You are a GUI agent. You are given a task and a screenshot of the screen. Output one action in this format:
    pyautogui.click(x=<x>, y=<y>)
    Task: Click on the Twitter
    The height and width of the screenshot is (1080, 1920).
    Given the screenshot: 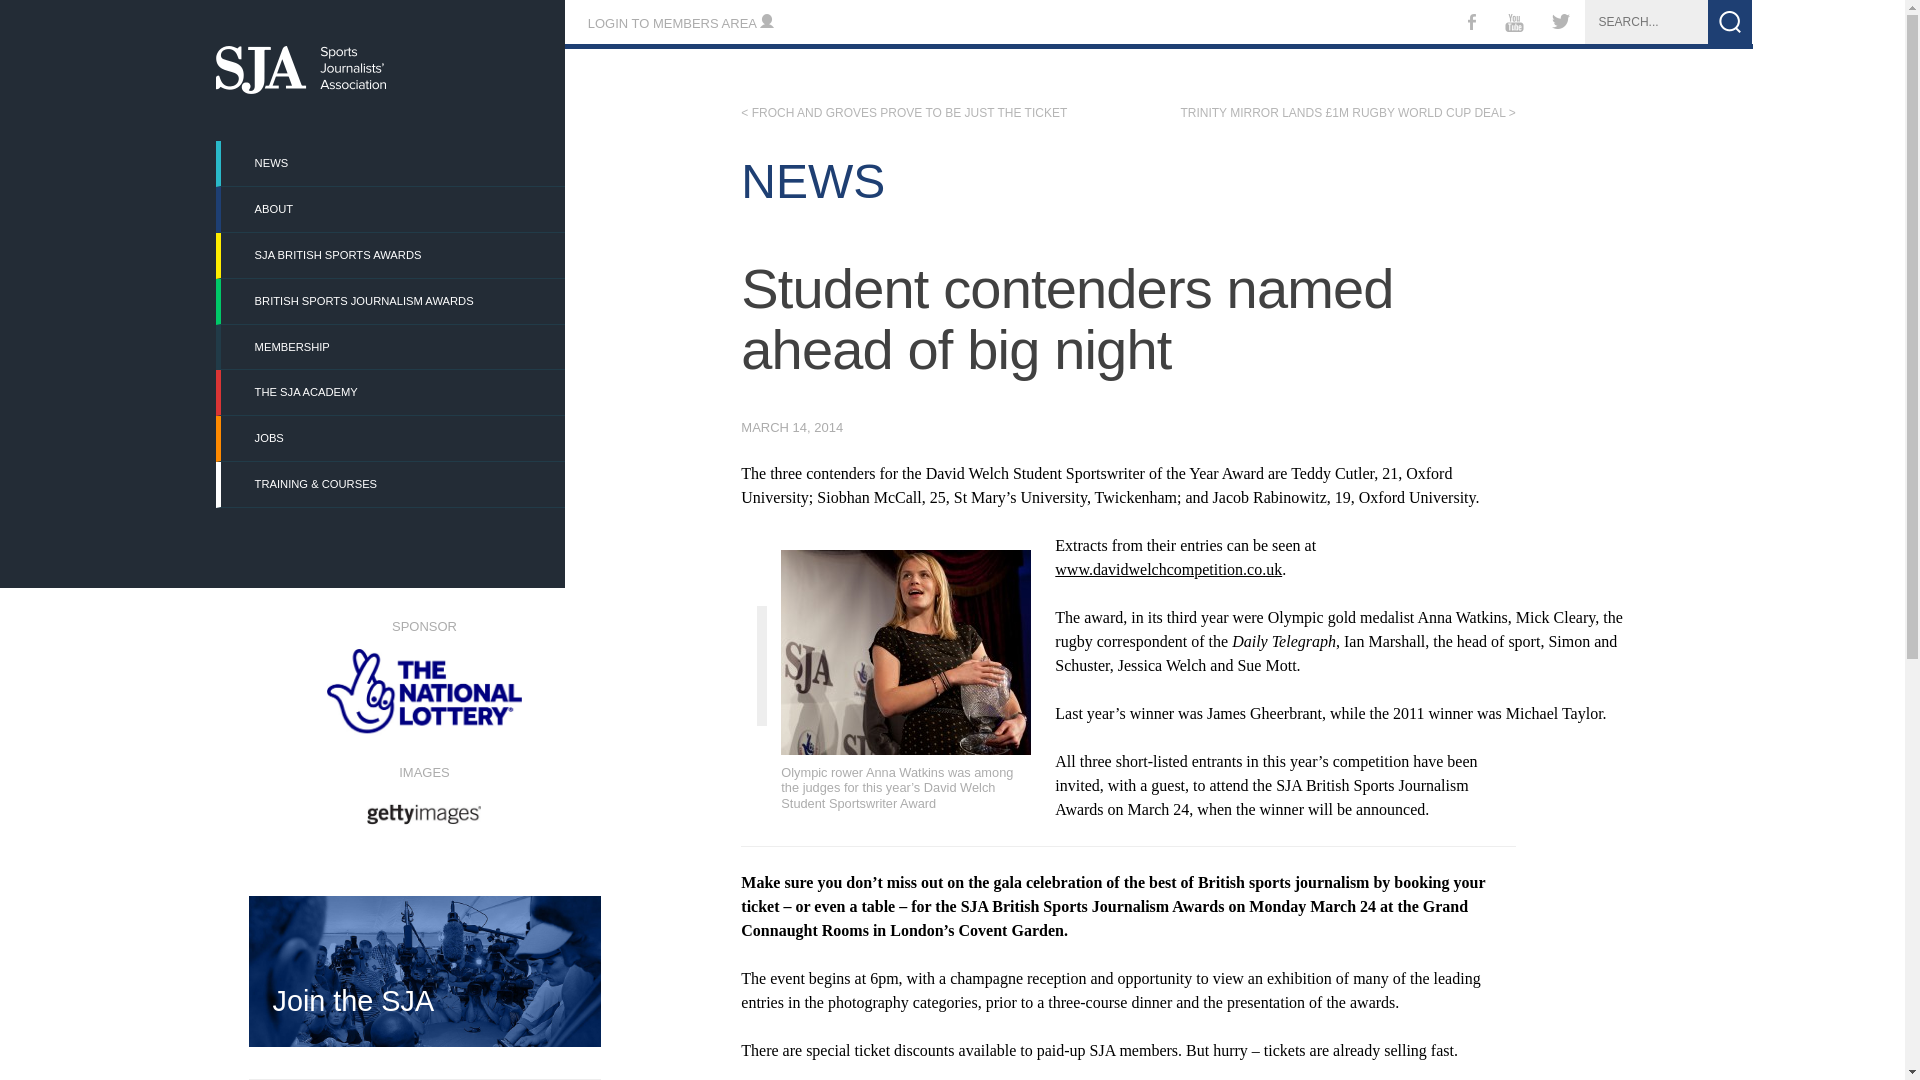 What is the action you would take?
    pyautogui.click(x=1561, y=24)
    